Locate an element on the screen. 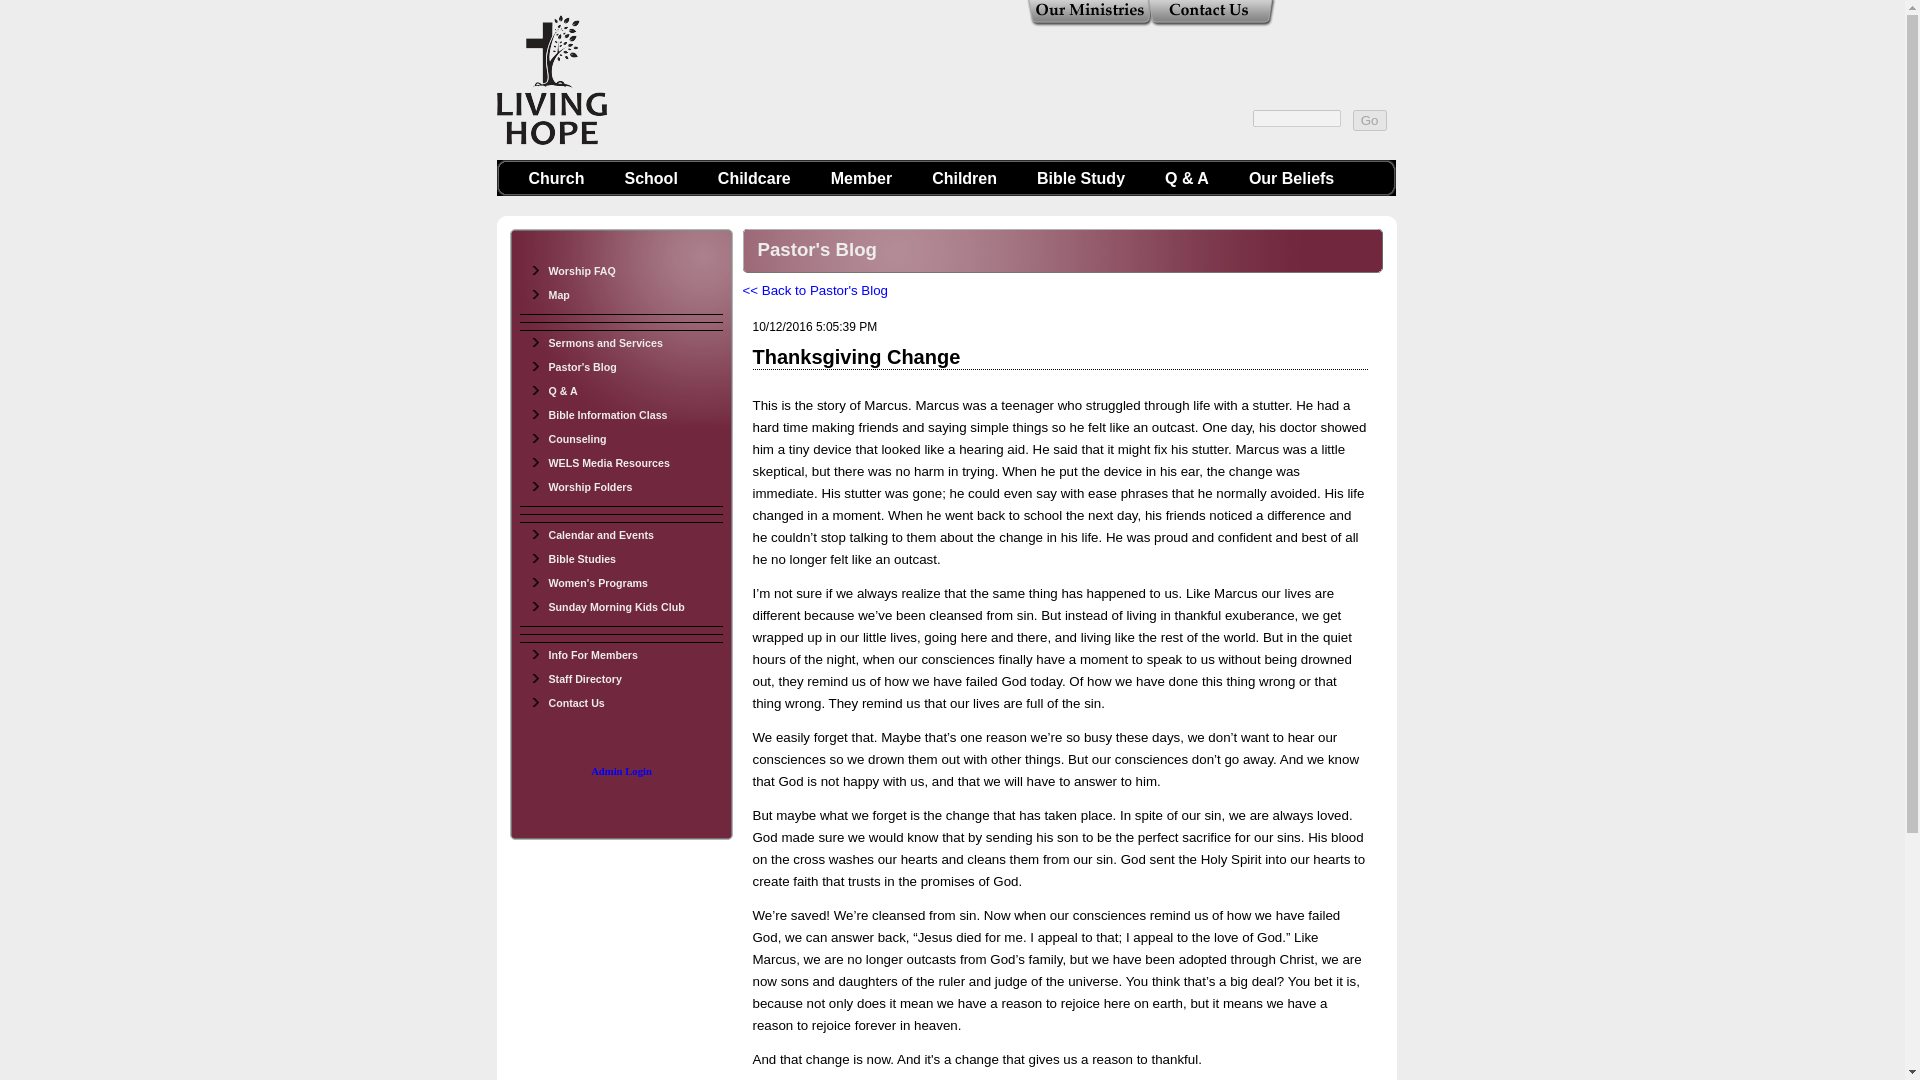  Go is located at coordinates (1370, 120).